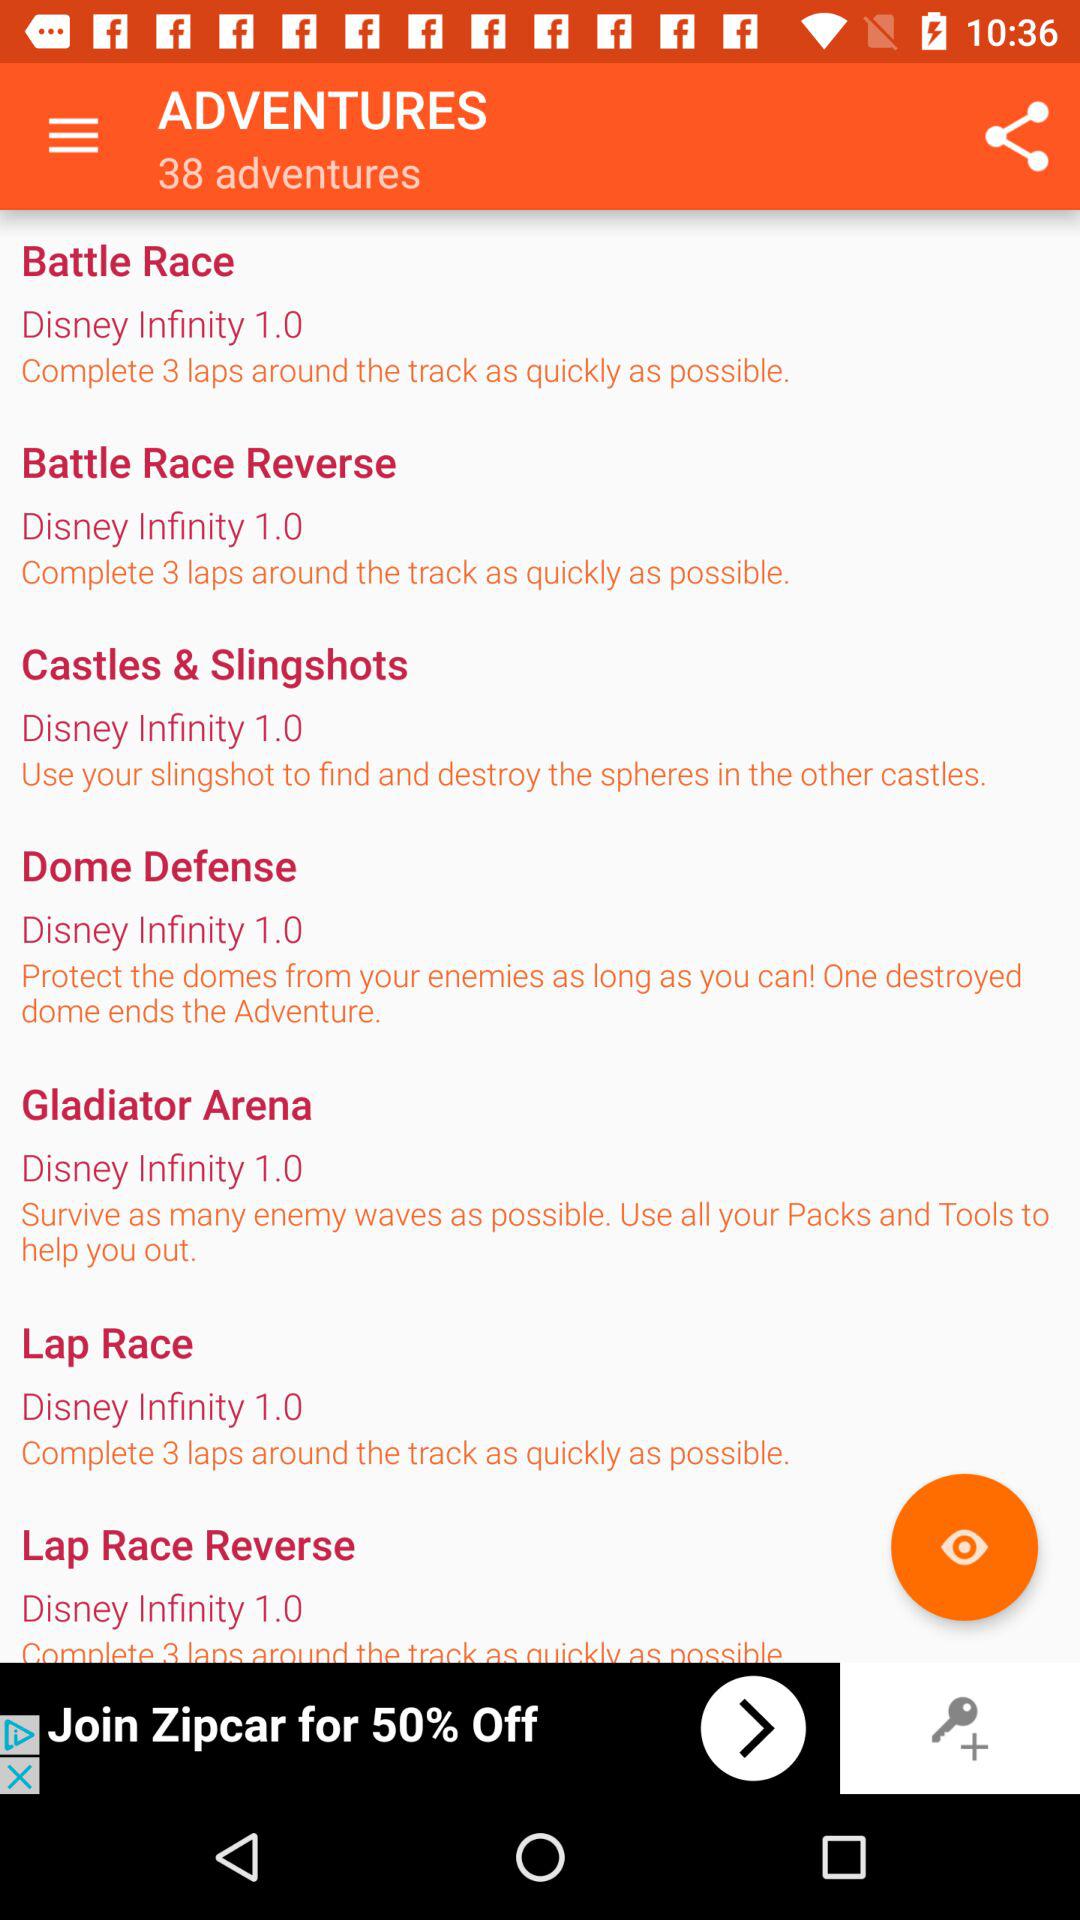 The image size is (1080, 1920). I want to click on select location, so click(964, 1546).